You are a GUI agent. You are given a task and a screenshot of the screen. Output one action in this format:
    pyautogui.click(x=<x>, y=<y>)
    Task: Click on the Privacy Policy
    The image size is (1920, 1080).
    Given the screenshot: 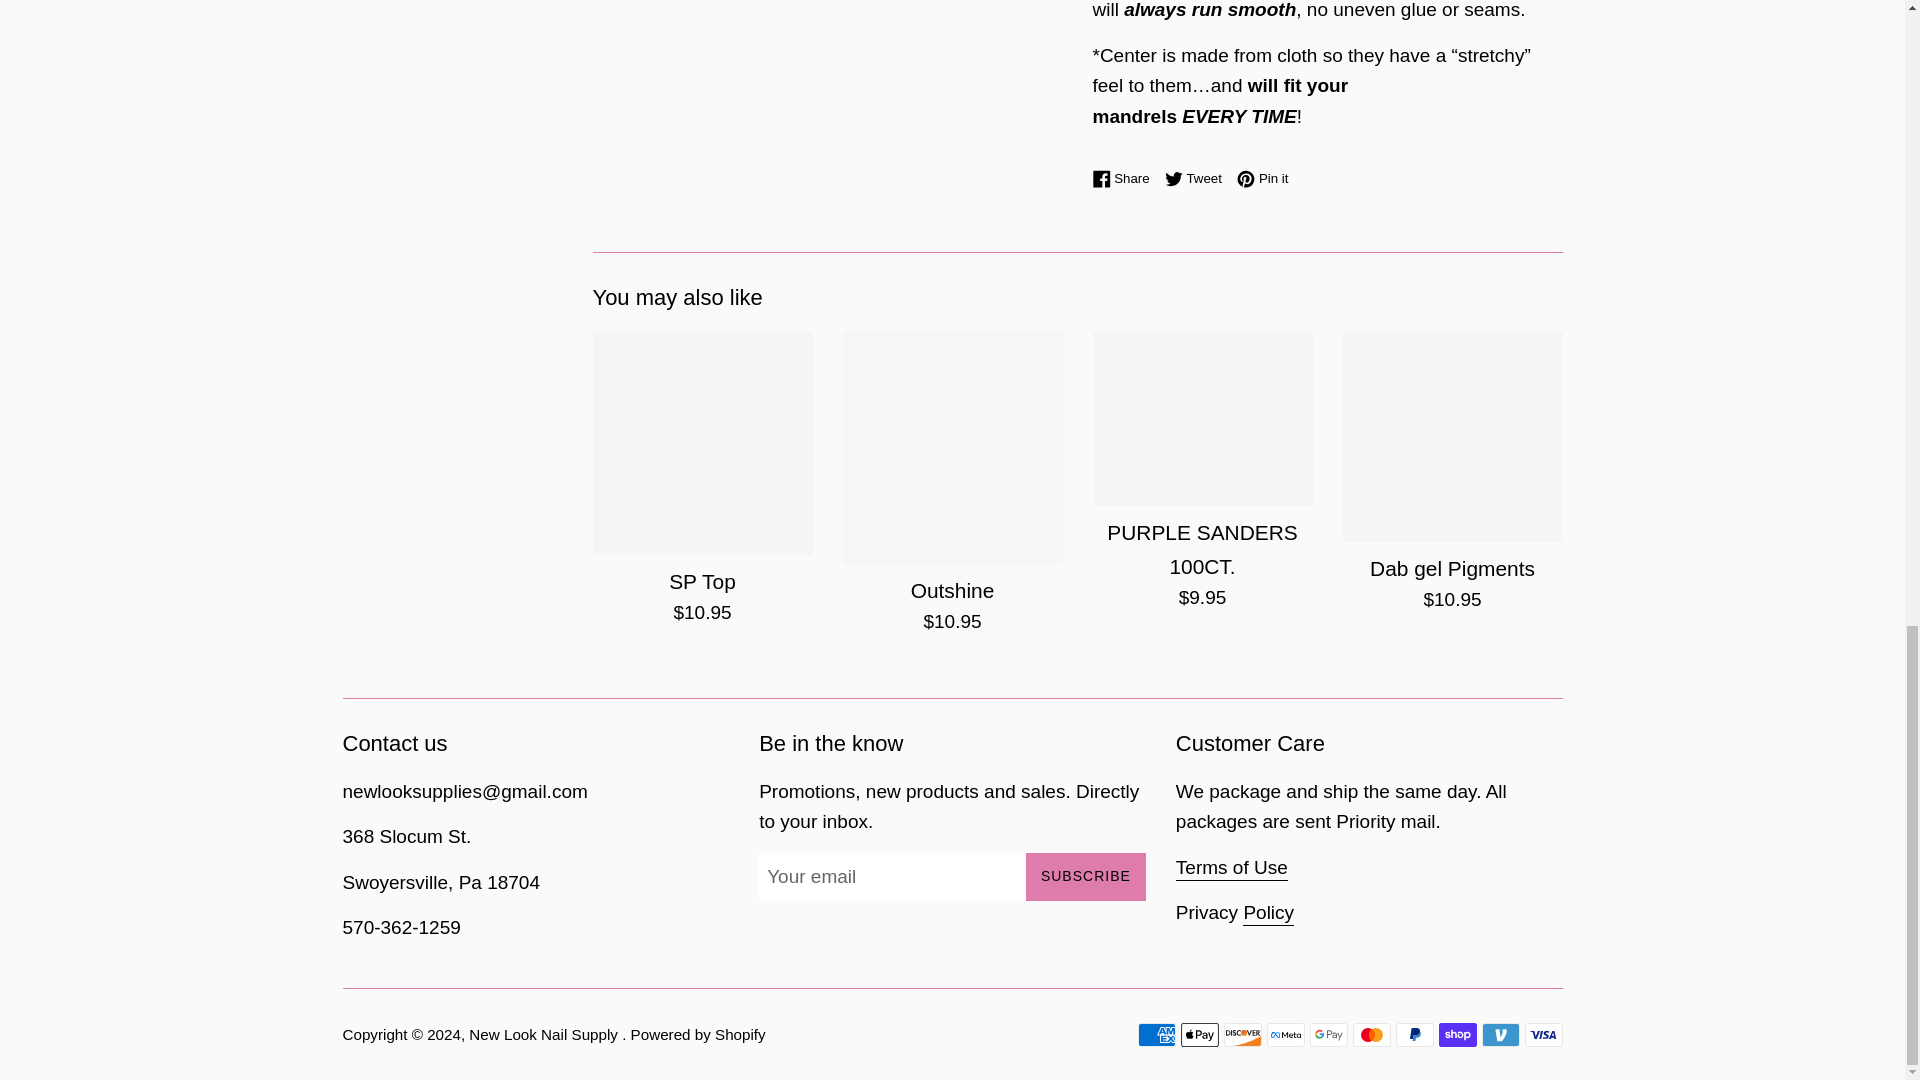 What is the action you would take?
    pyautogui.click(x=1198, y=178)
    